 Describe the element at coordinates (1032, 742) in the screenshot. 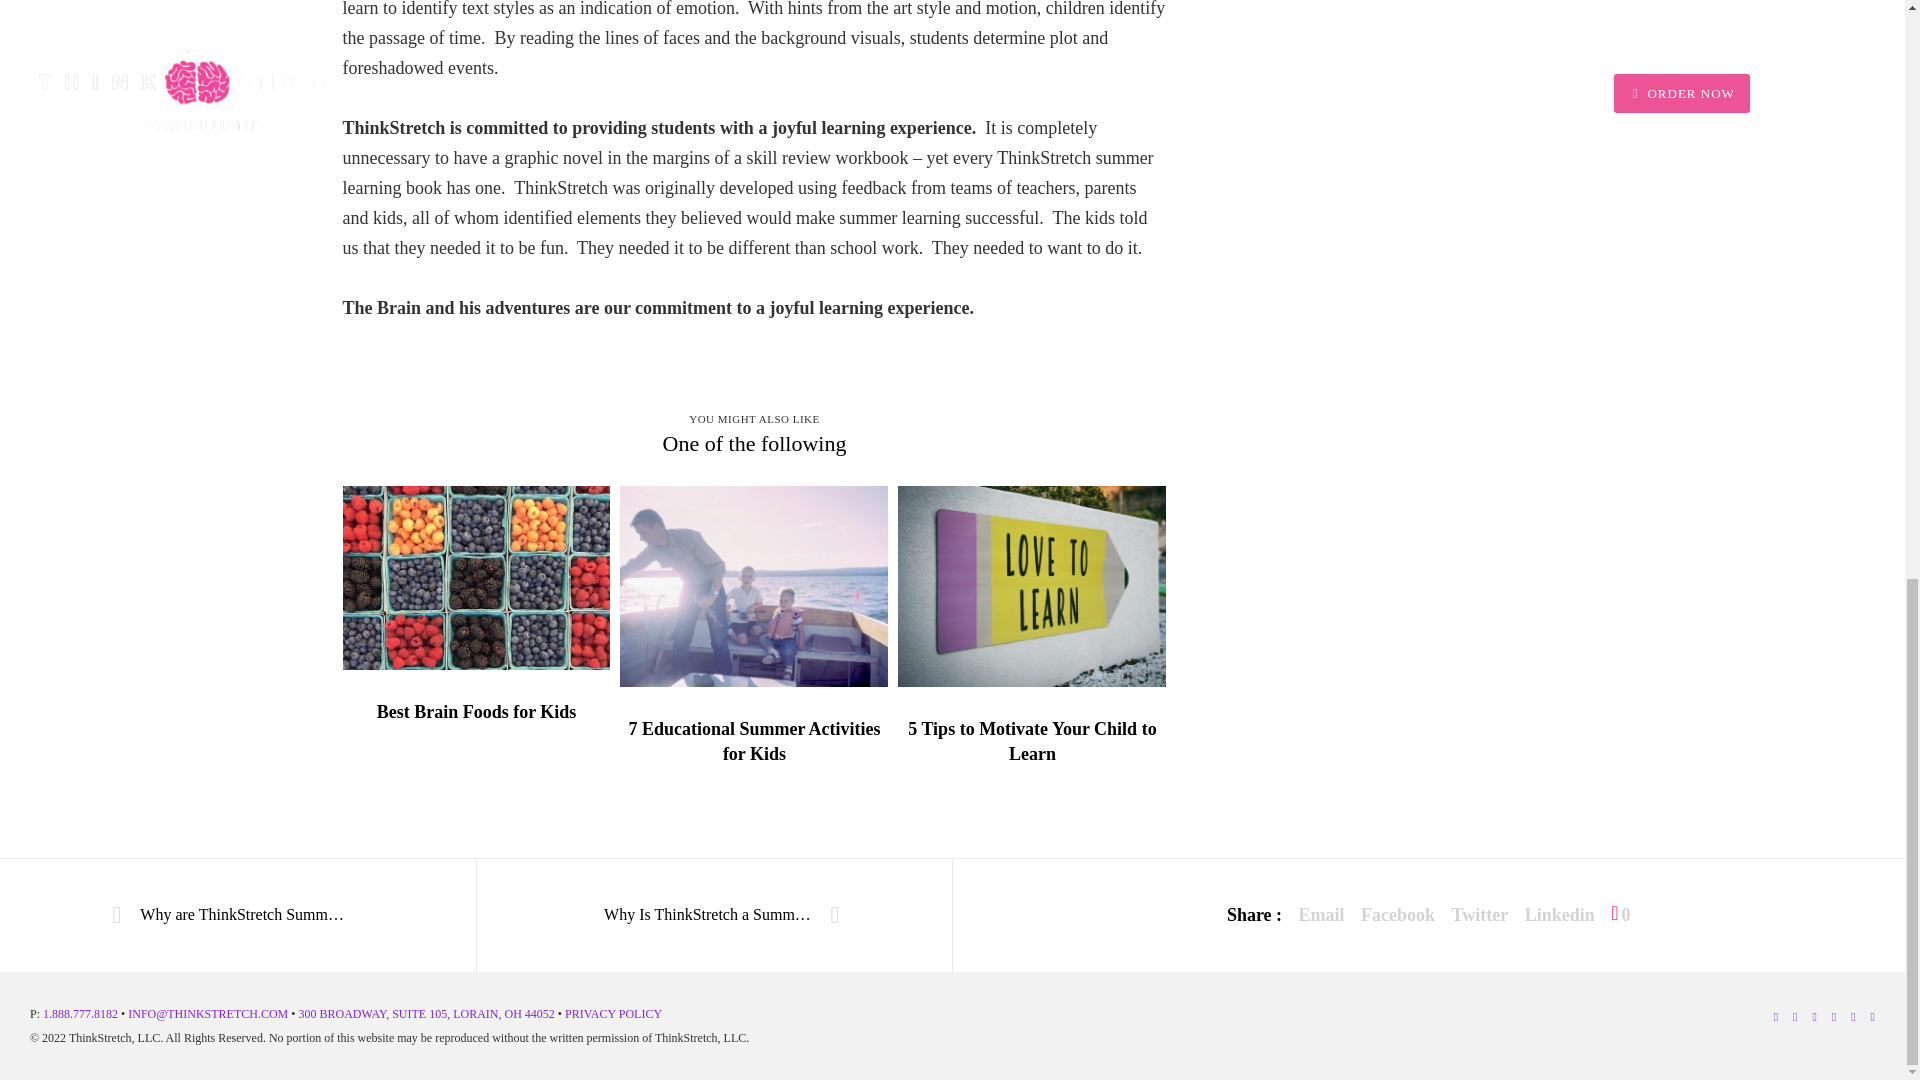

I see `5 Tips to Motivate Your Child to Learn` at that location.